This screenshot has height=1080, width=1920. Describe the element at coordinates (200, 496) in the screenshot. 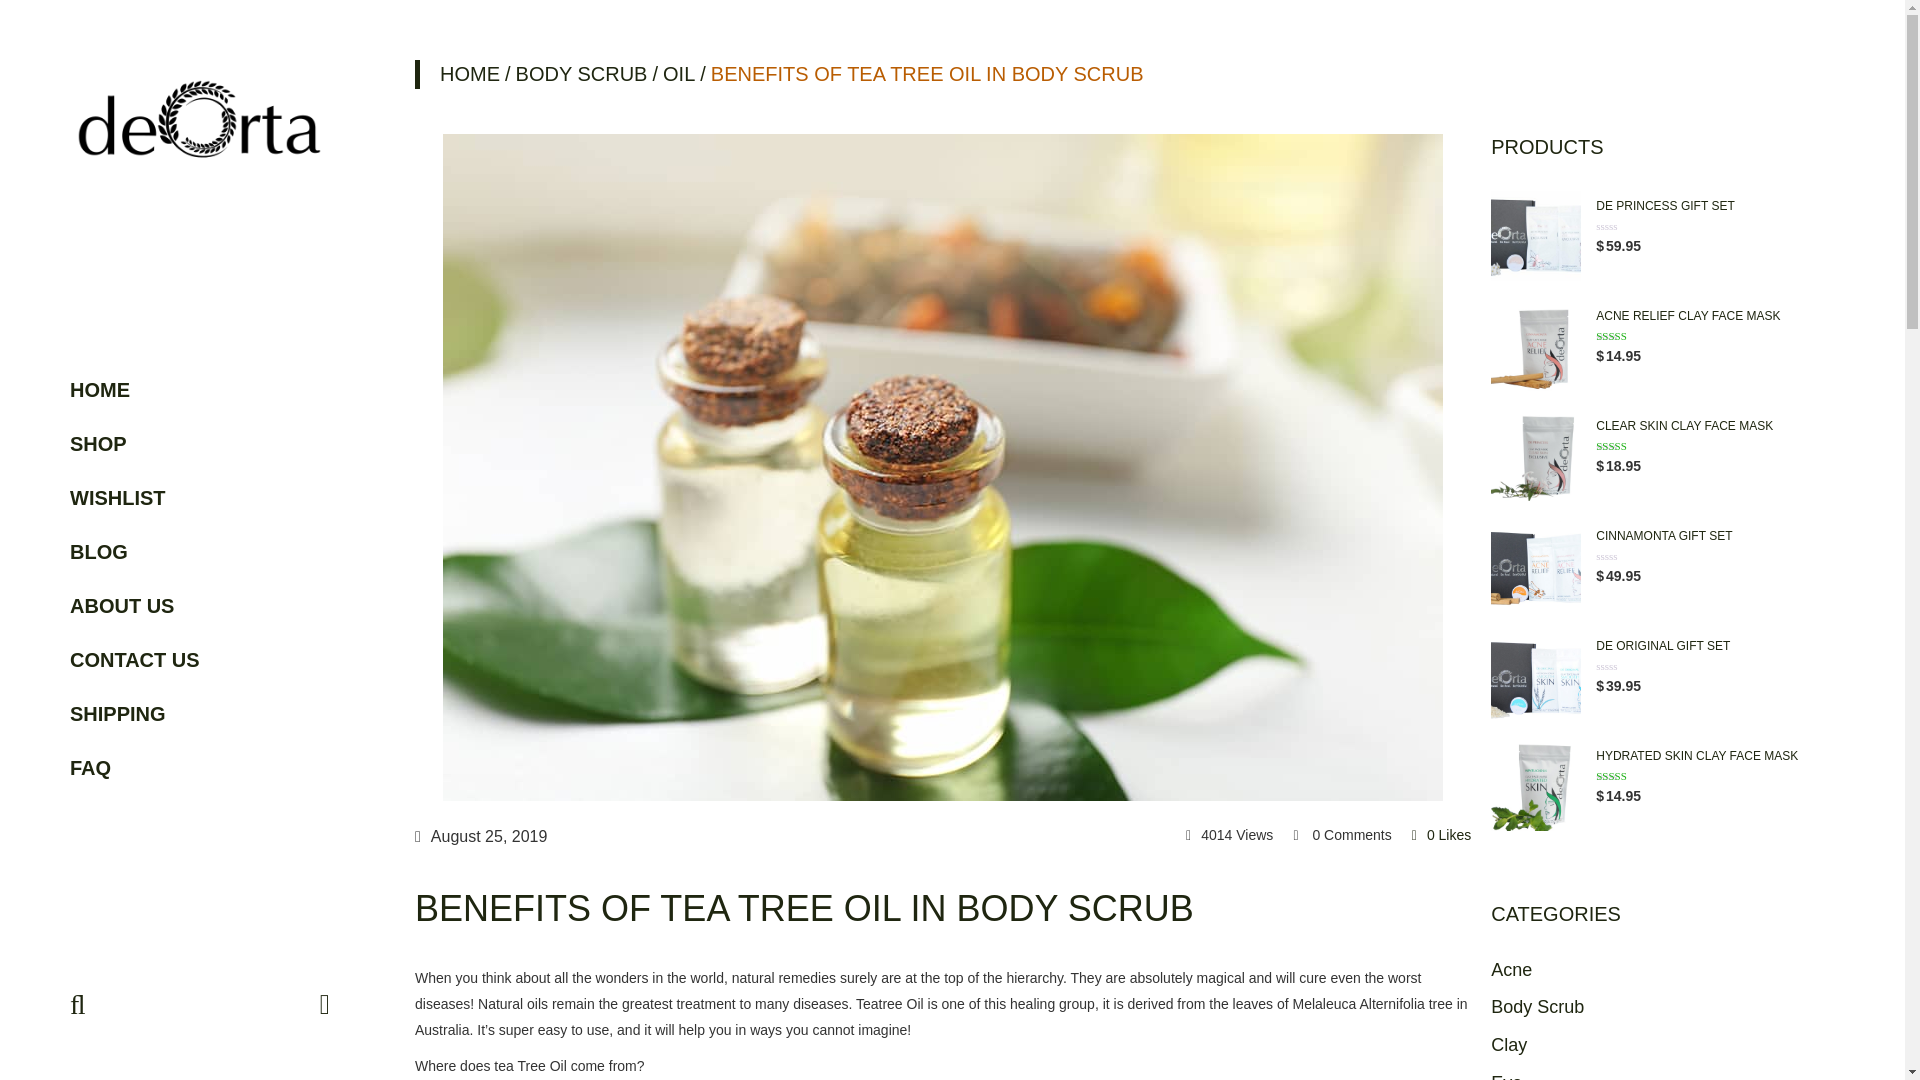

I see `WISHLIST` at that location.